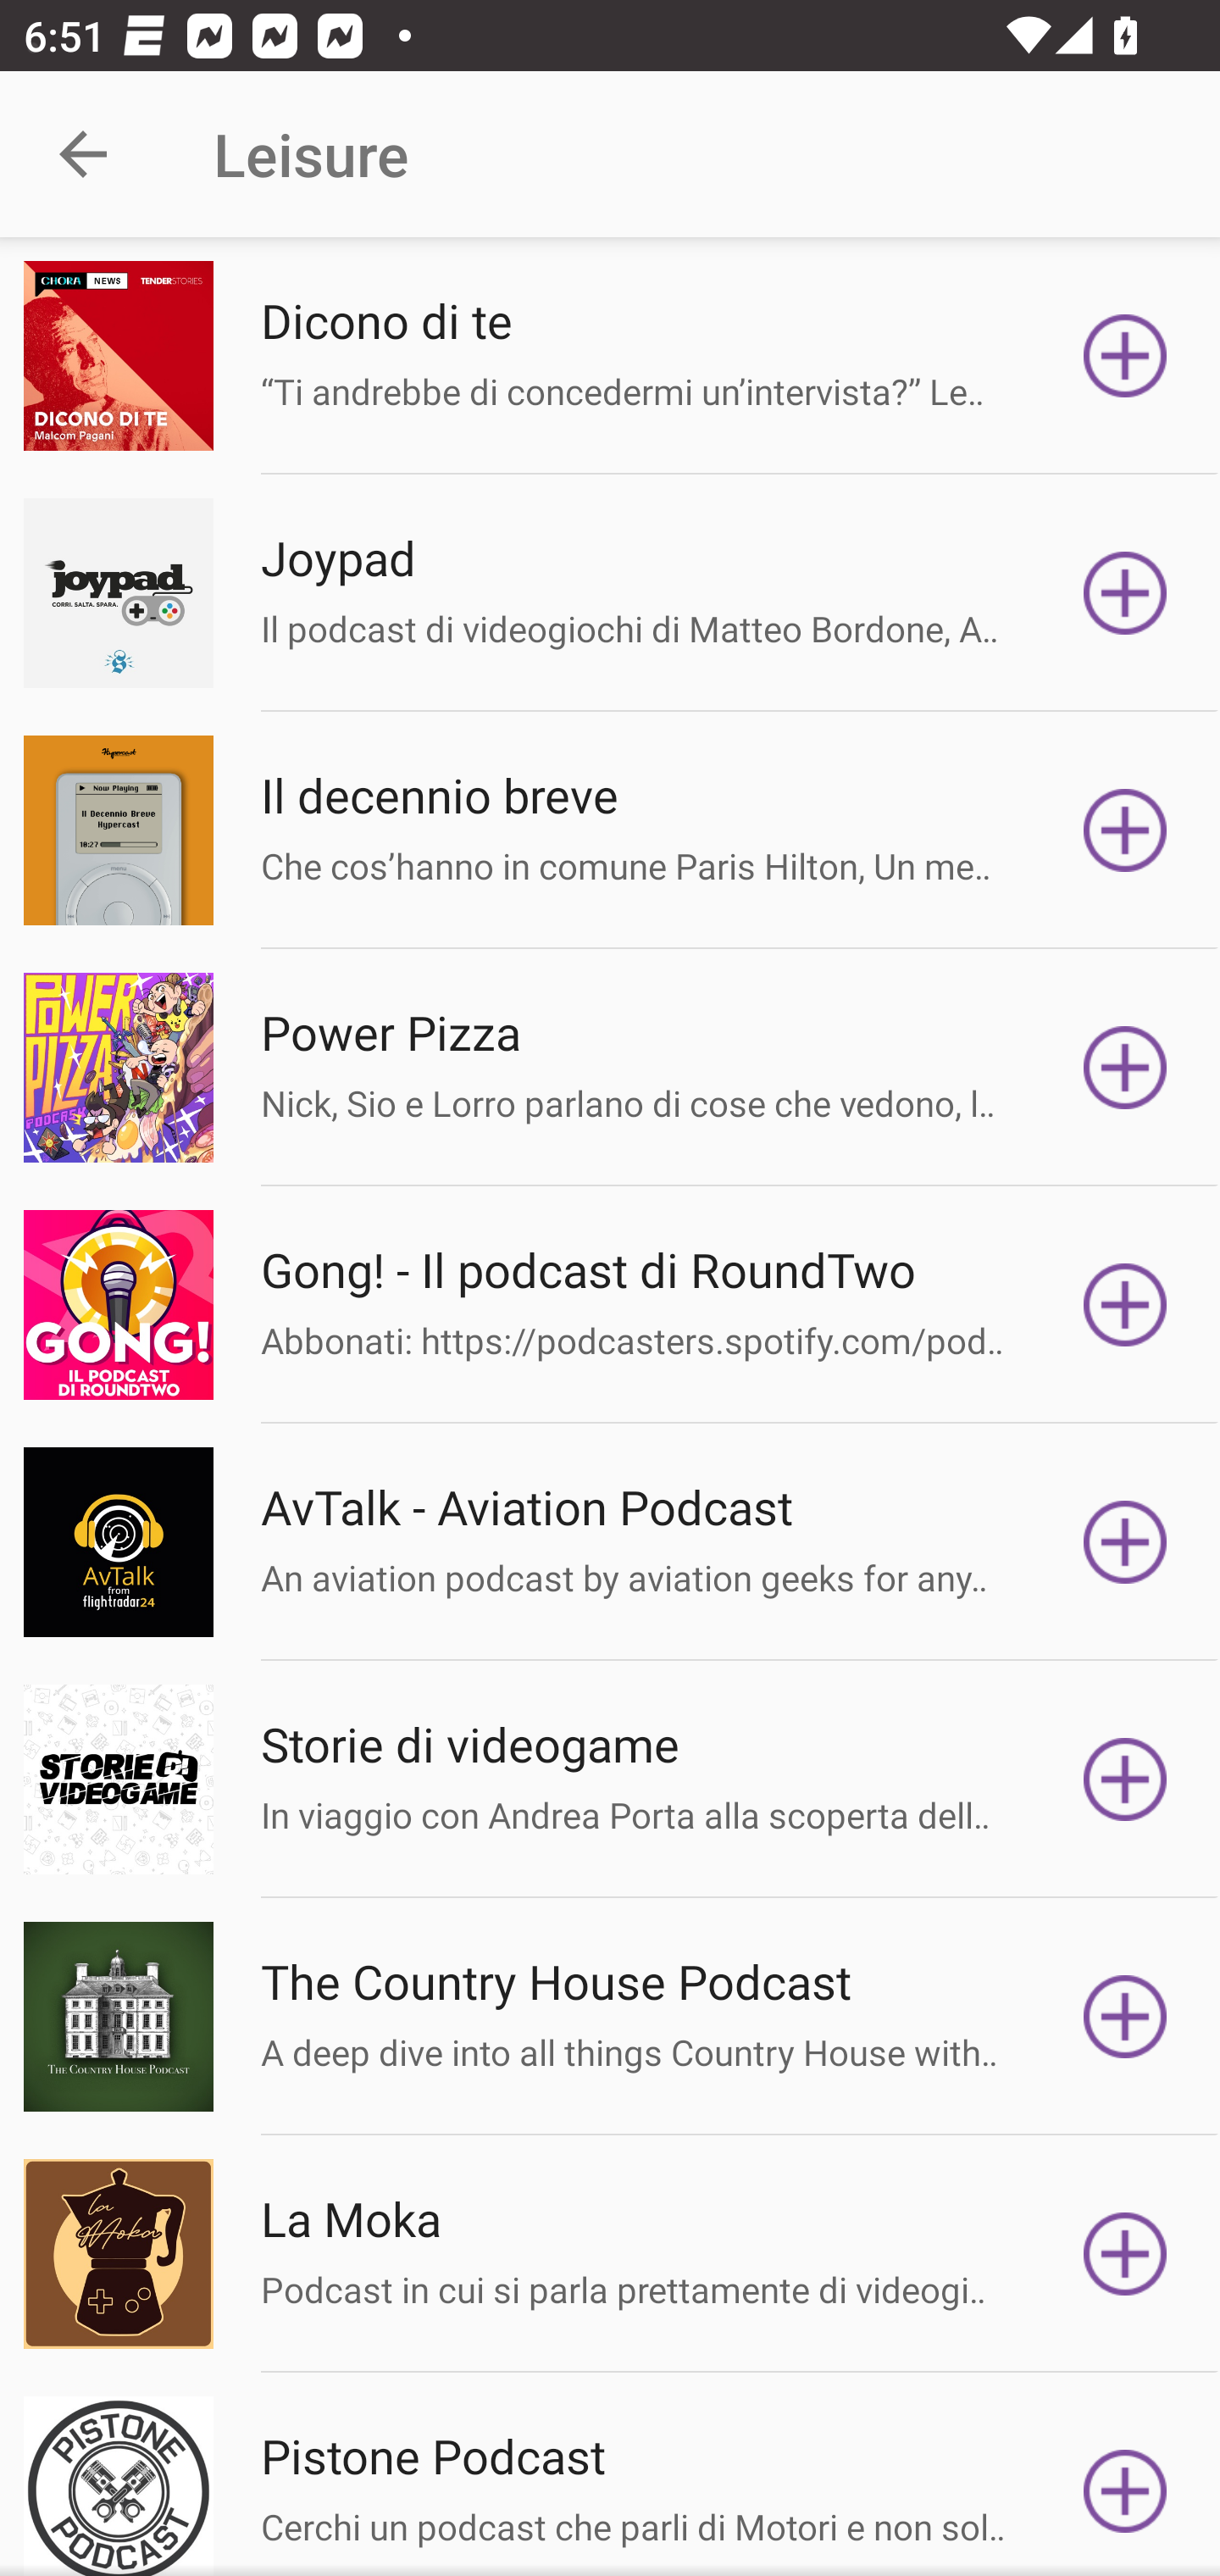  Describe the element at coordinates (1125, 356) in the screenshot. I see `Subscribe` at that location.